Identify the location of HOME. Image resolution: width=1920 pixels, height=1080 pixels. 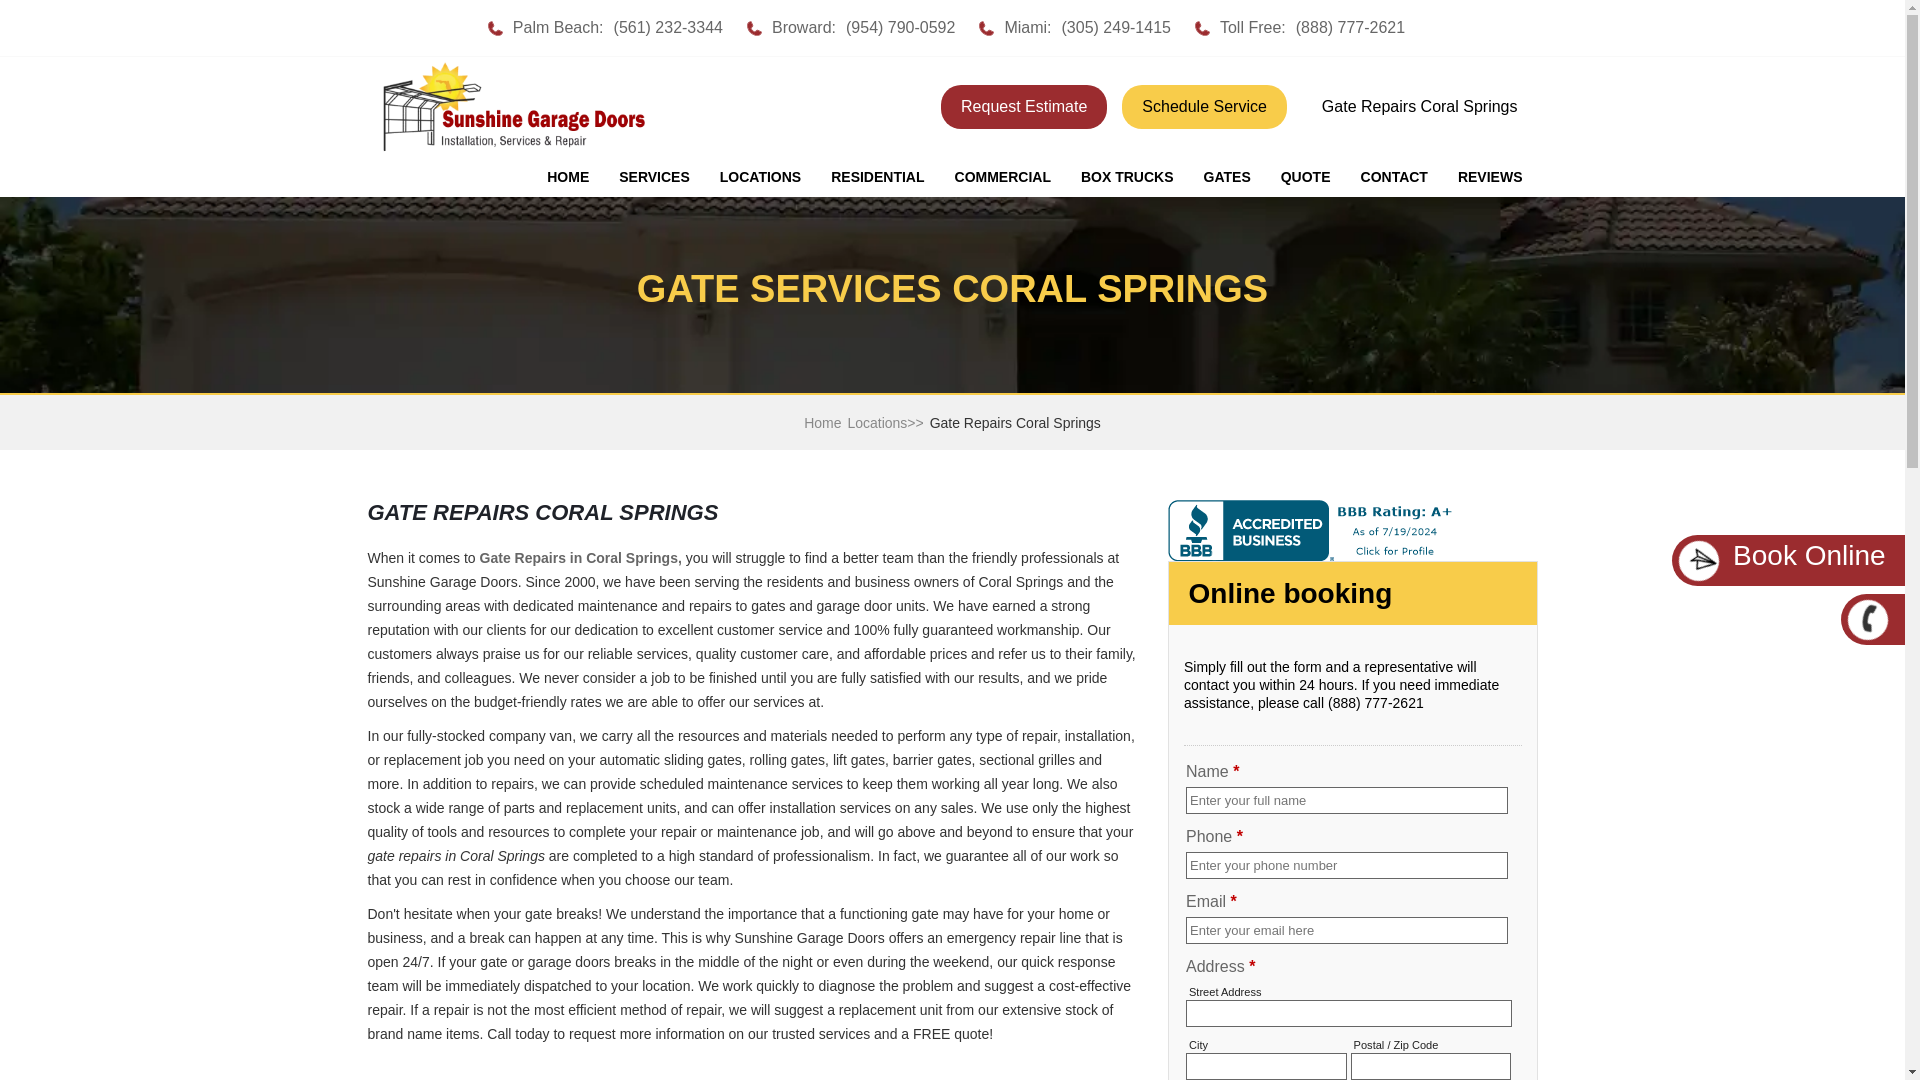
(568, 177).